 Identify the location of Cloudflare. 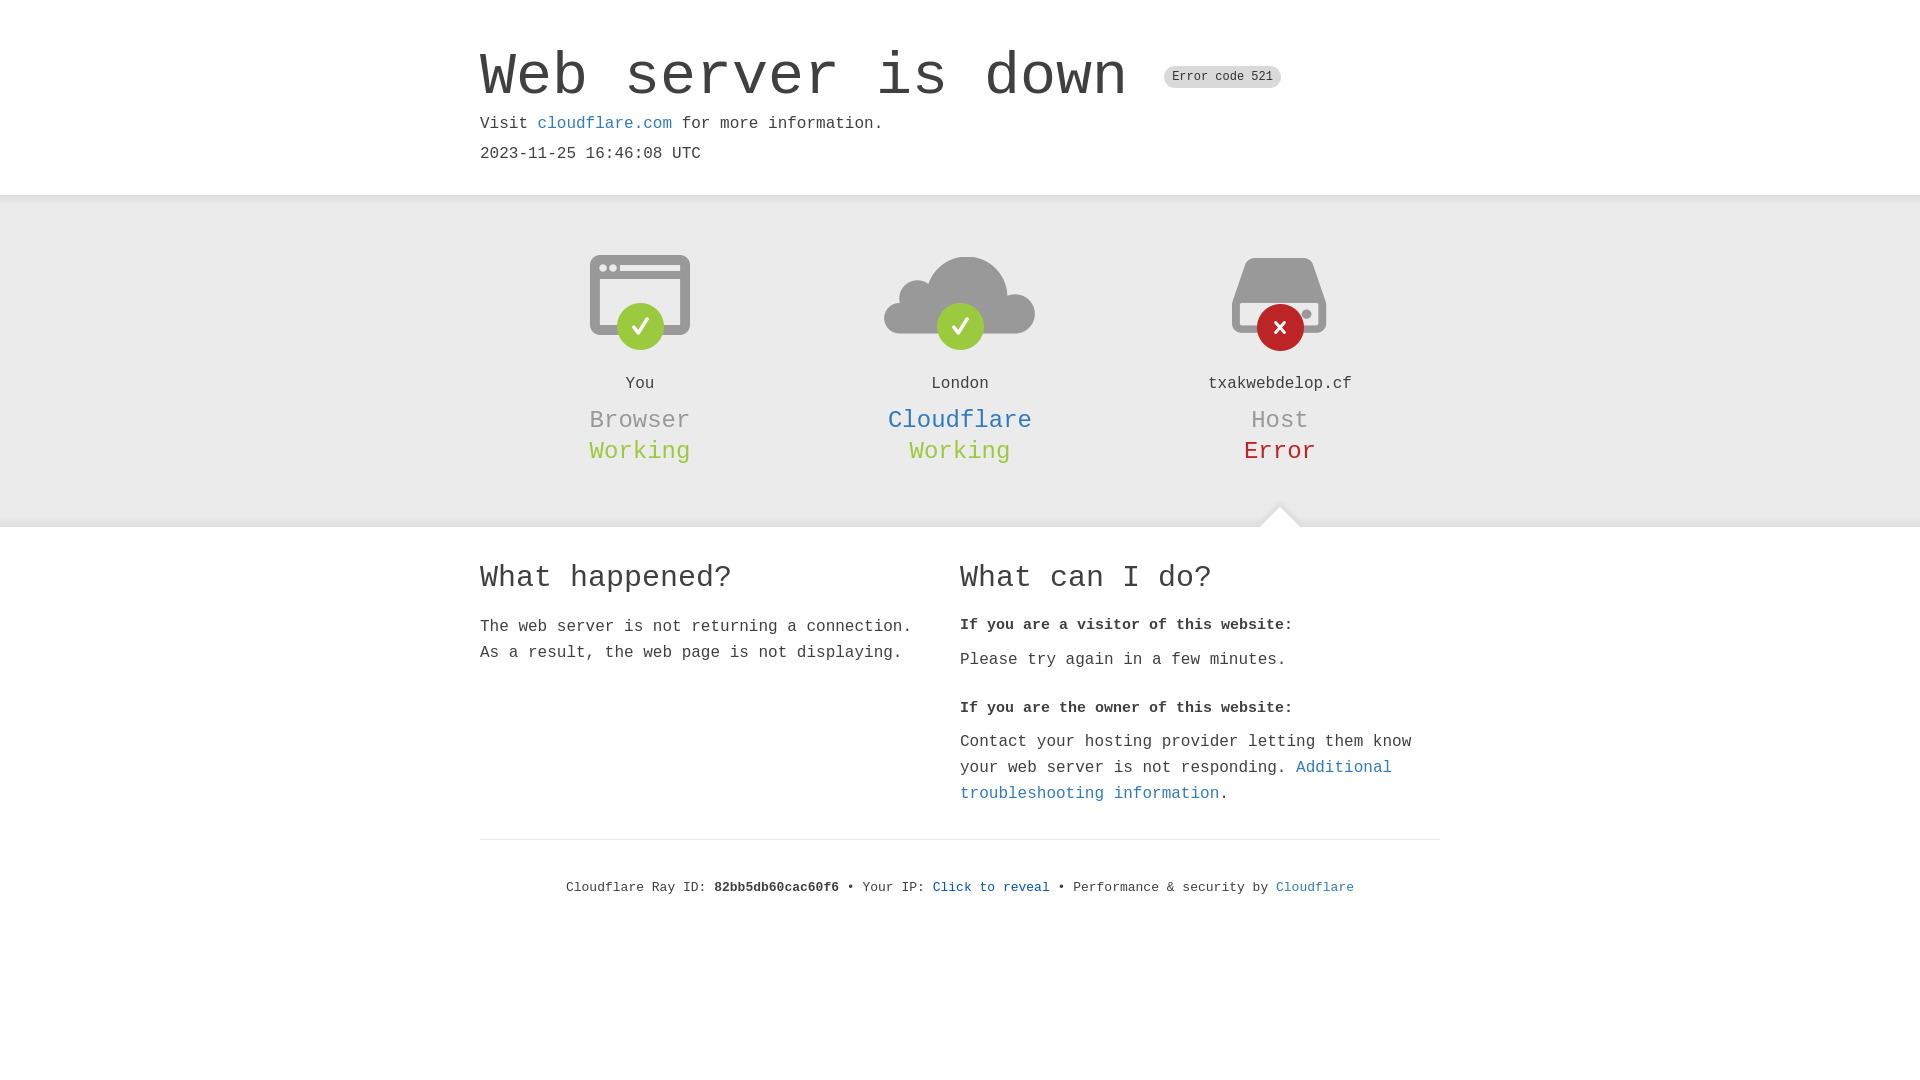
(960, 420).